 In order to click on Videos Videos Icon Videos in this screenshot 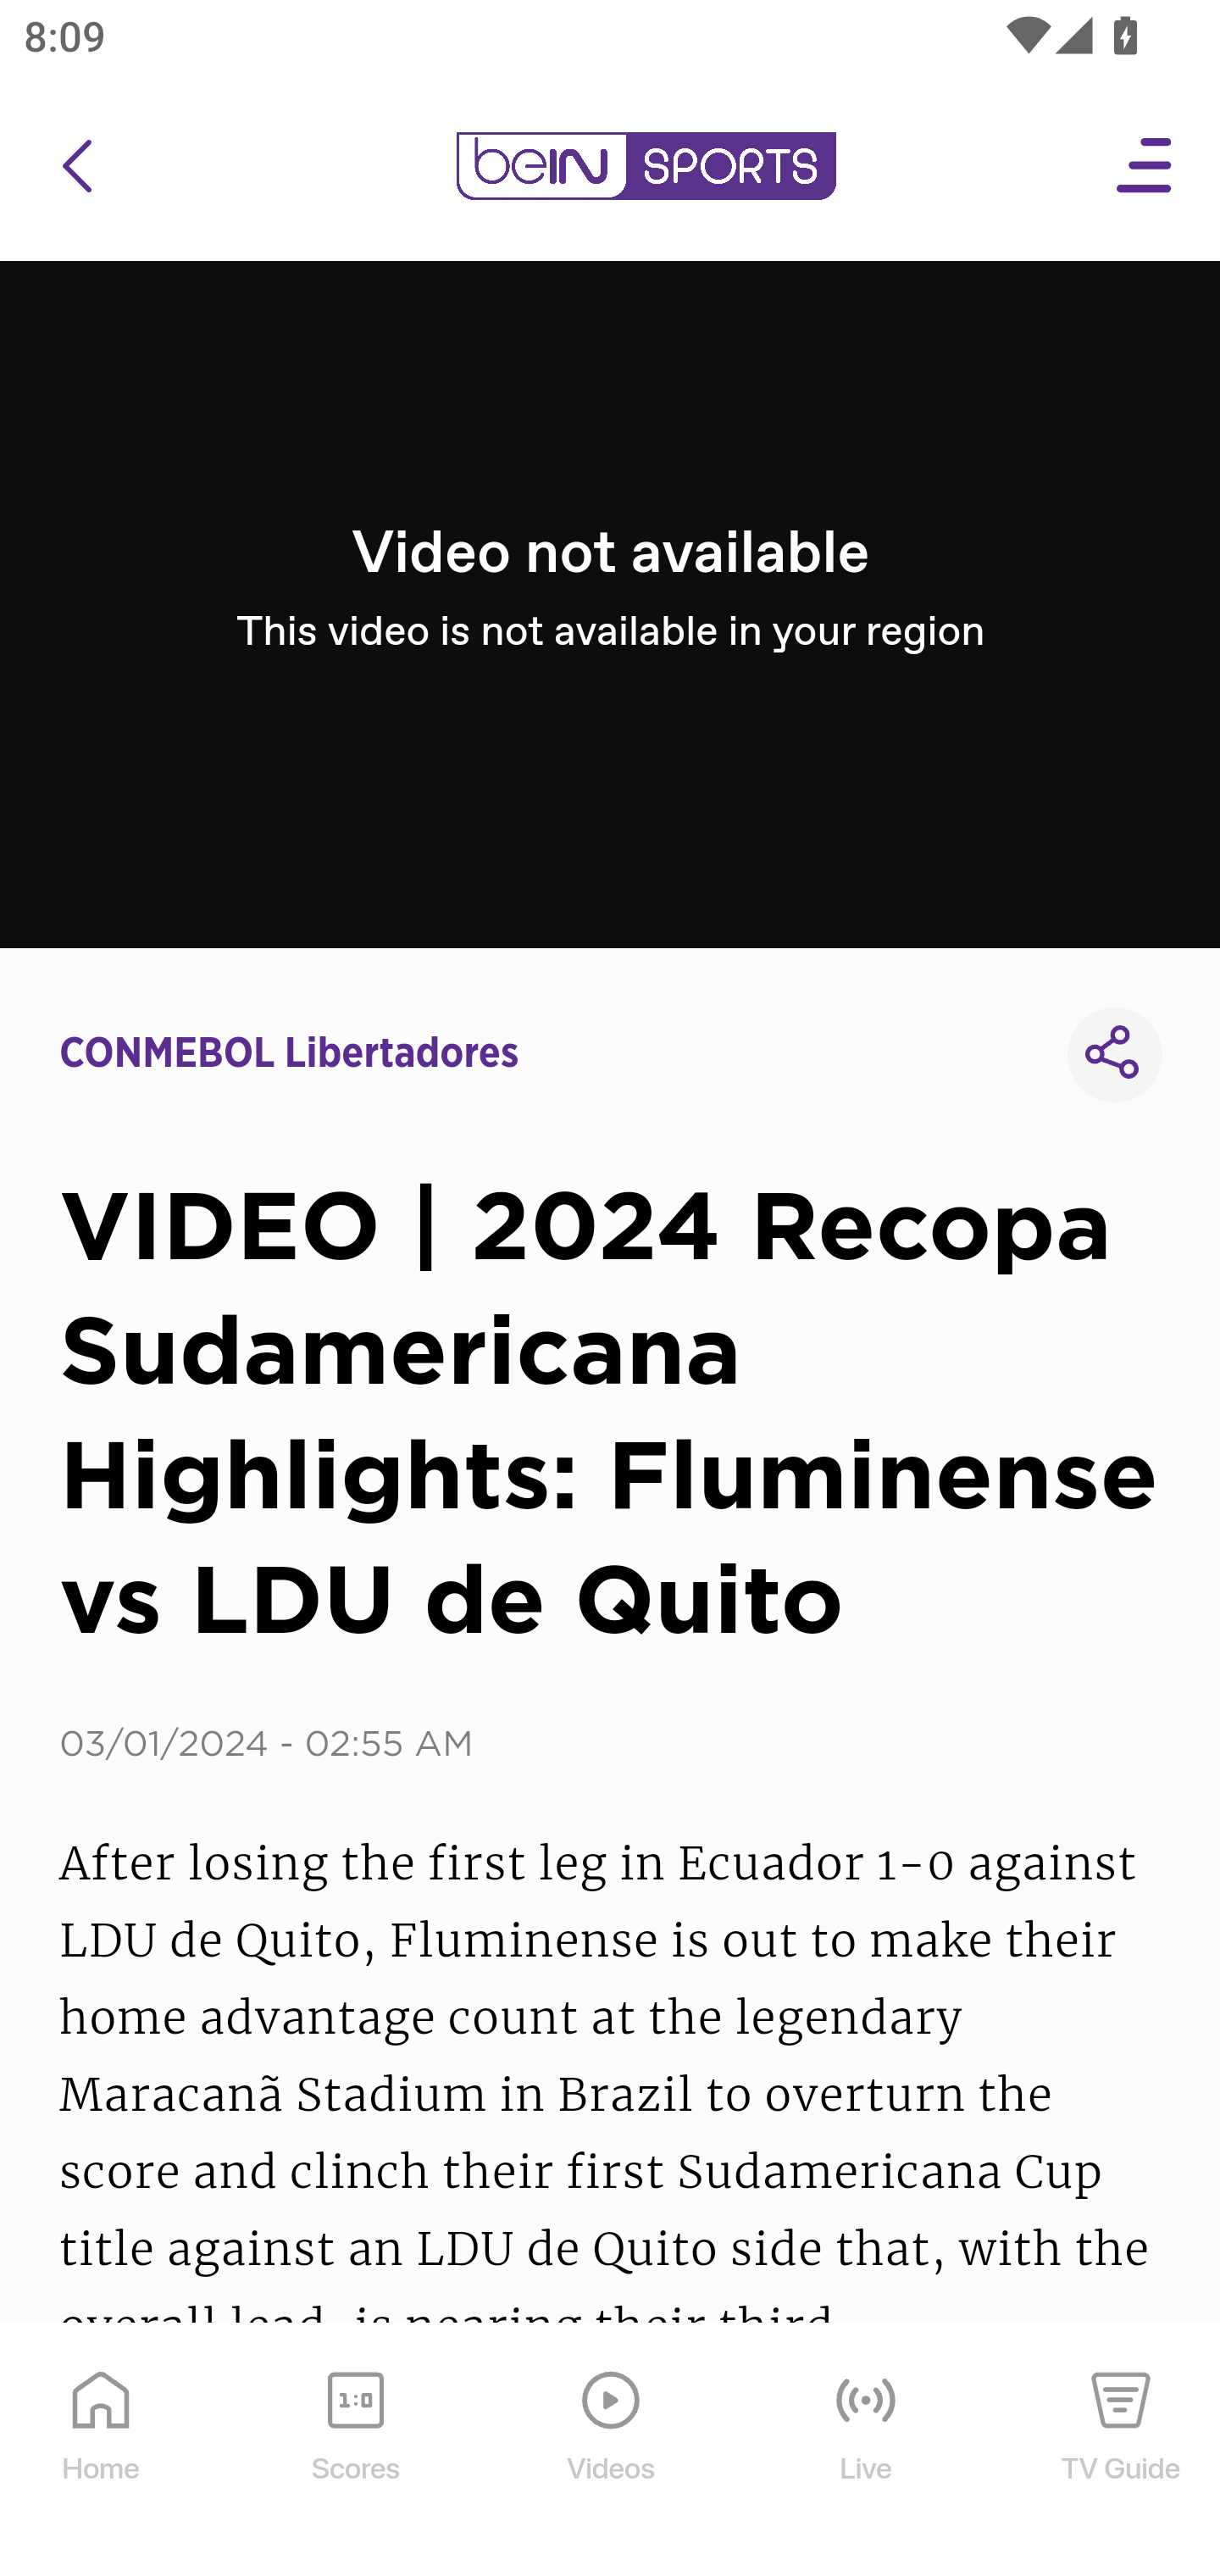, I will do `click(612, 2451)`.